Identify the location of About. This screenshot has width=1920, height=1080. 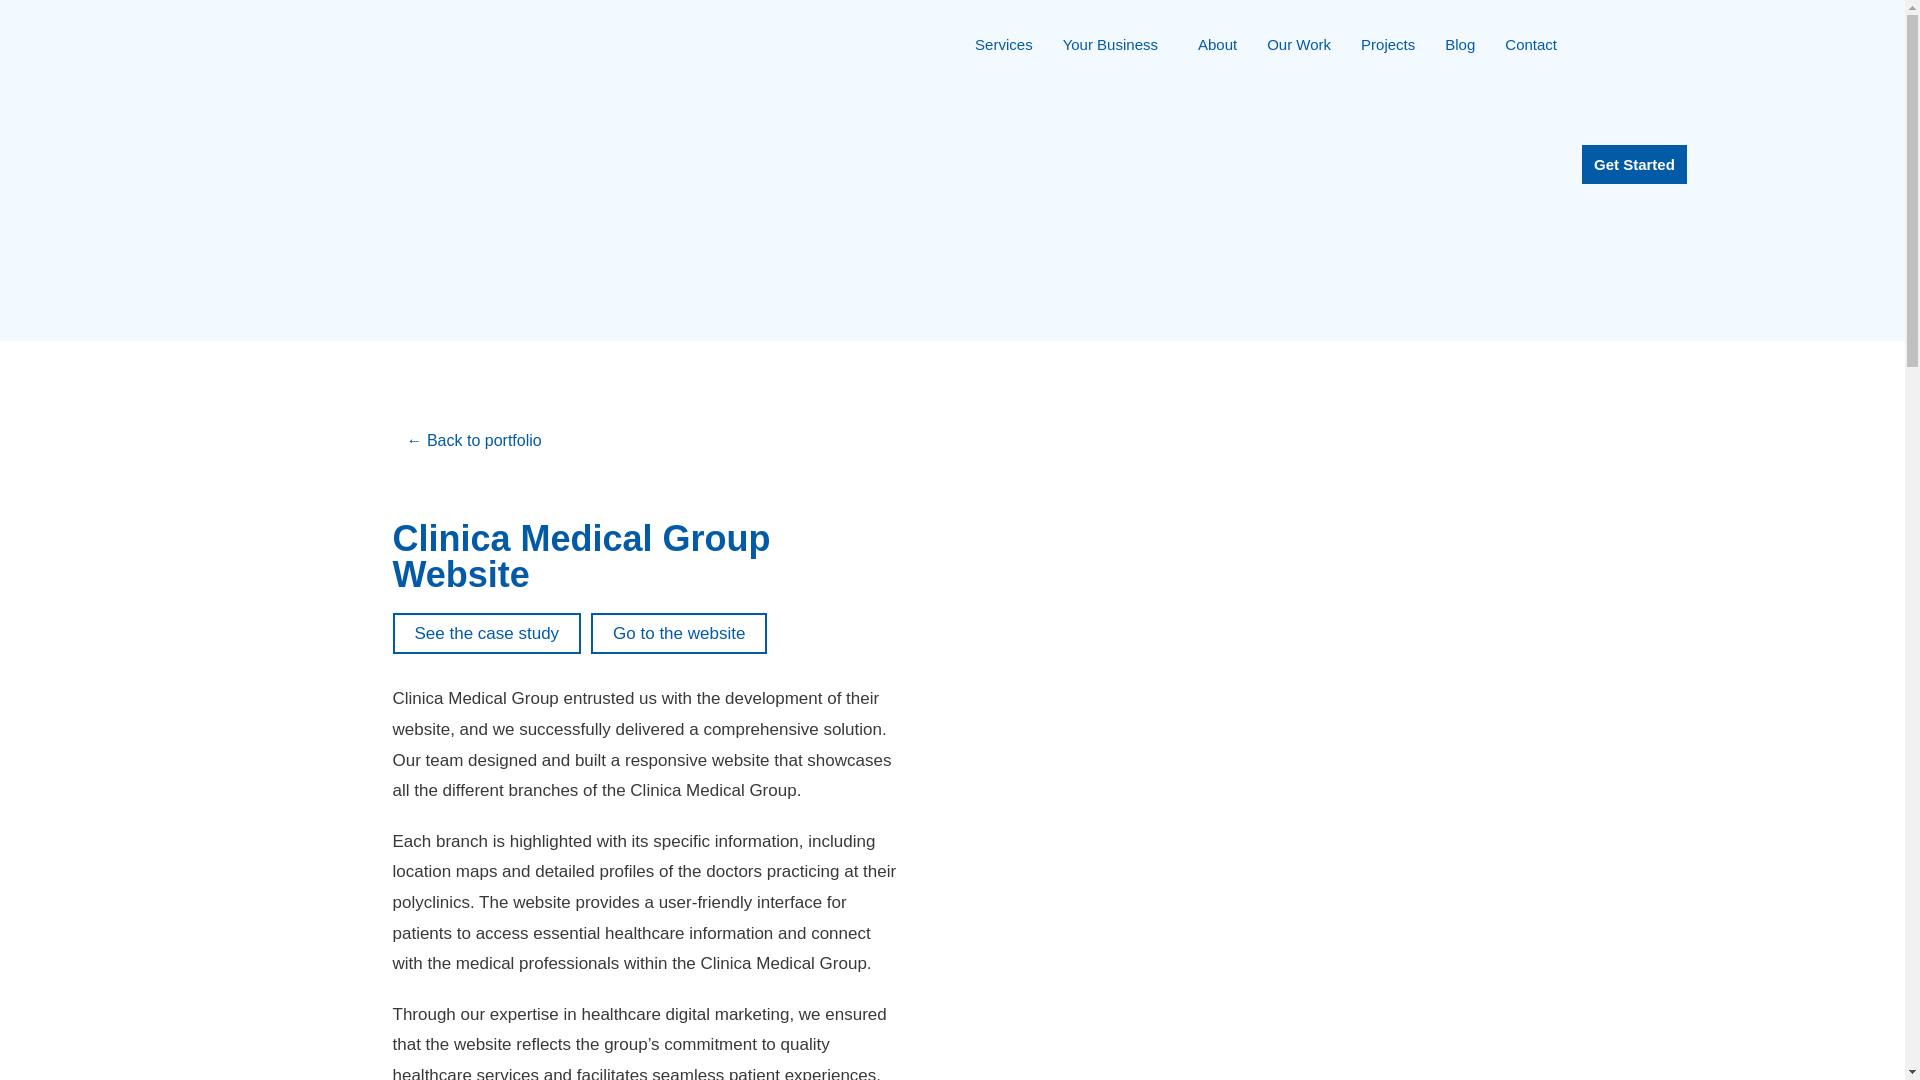
(1216, 45).